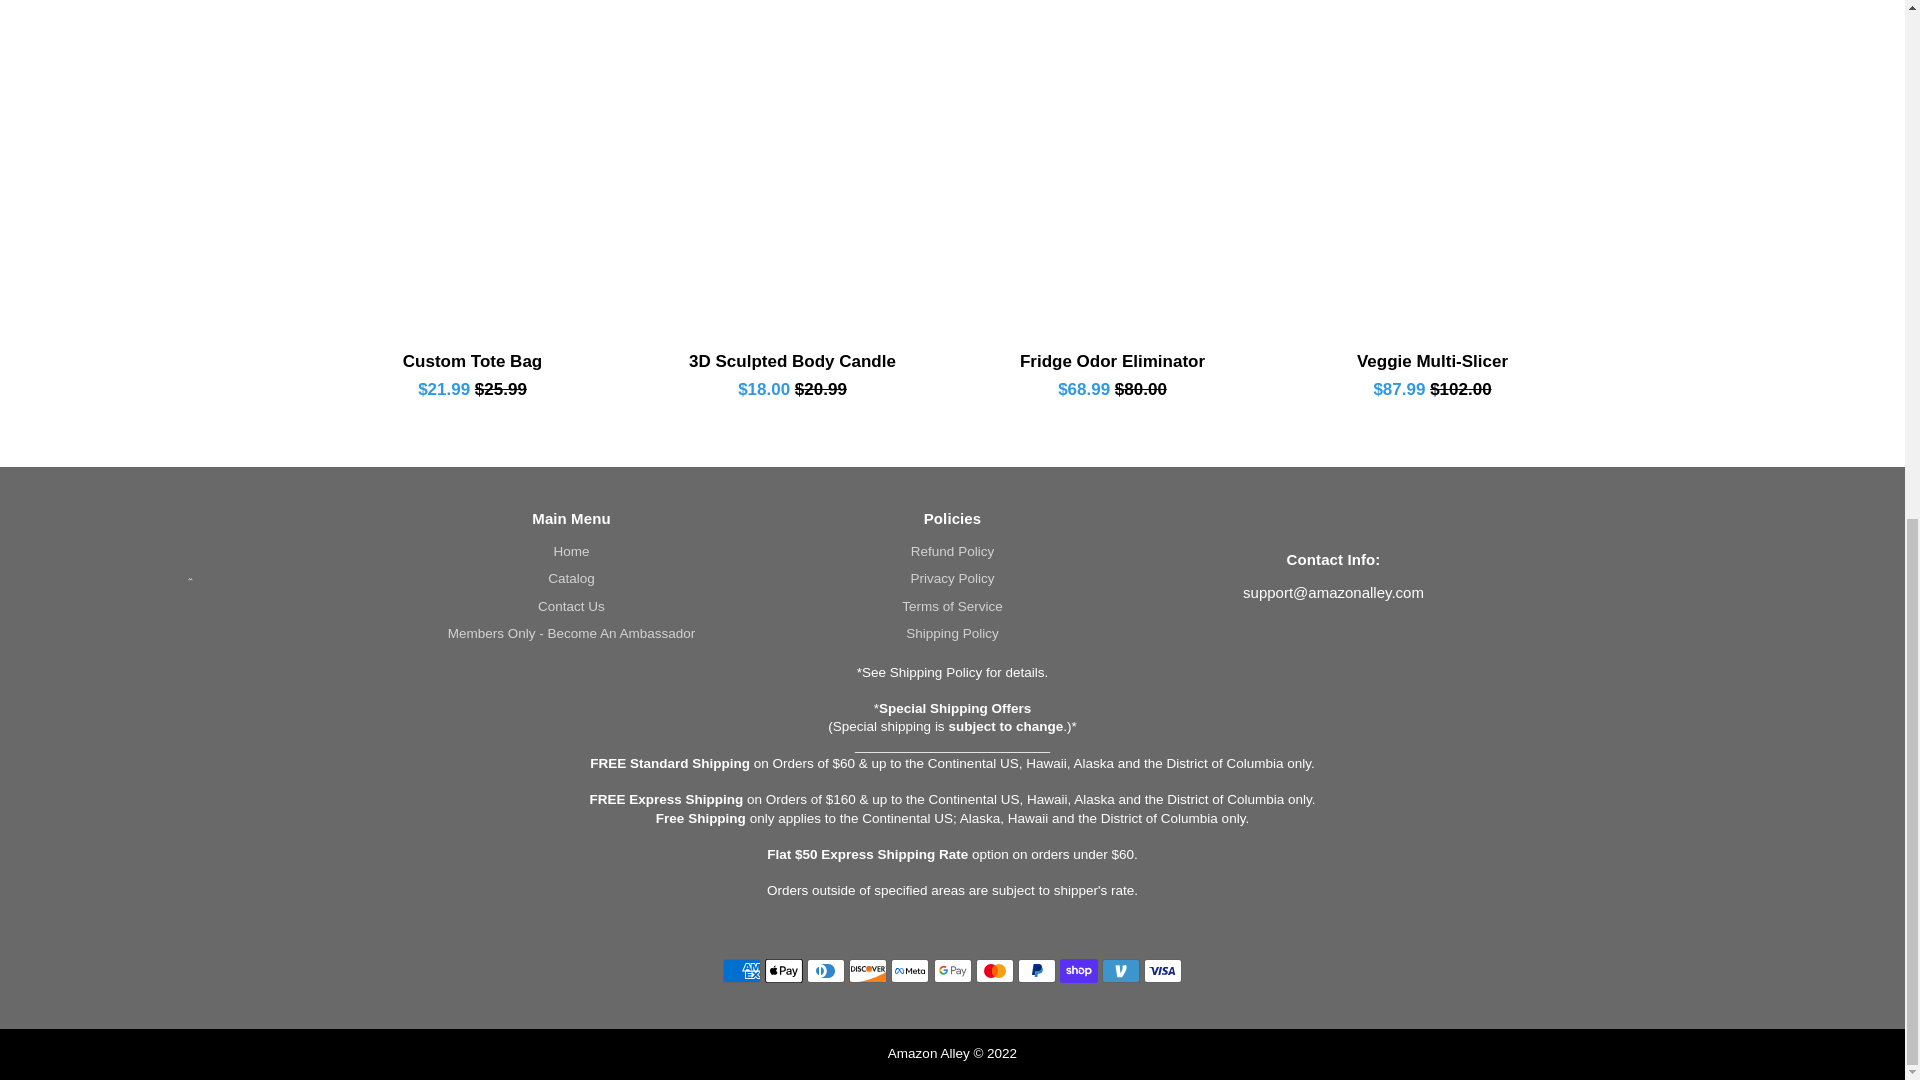 This screenshot has width=1920, height=1080. What do you see at coordinates (868, 970) in the screenshot?
I see `Discover` at bounding box center [868, 970].